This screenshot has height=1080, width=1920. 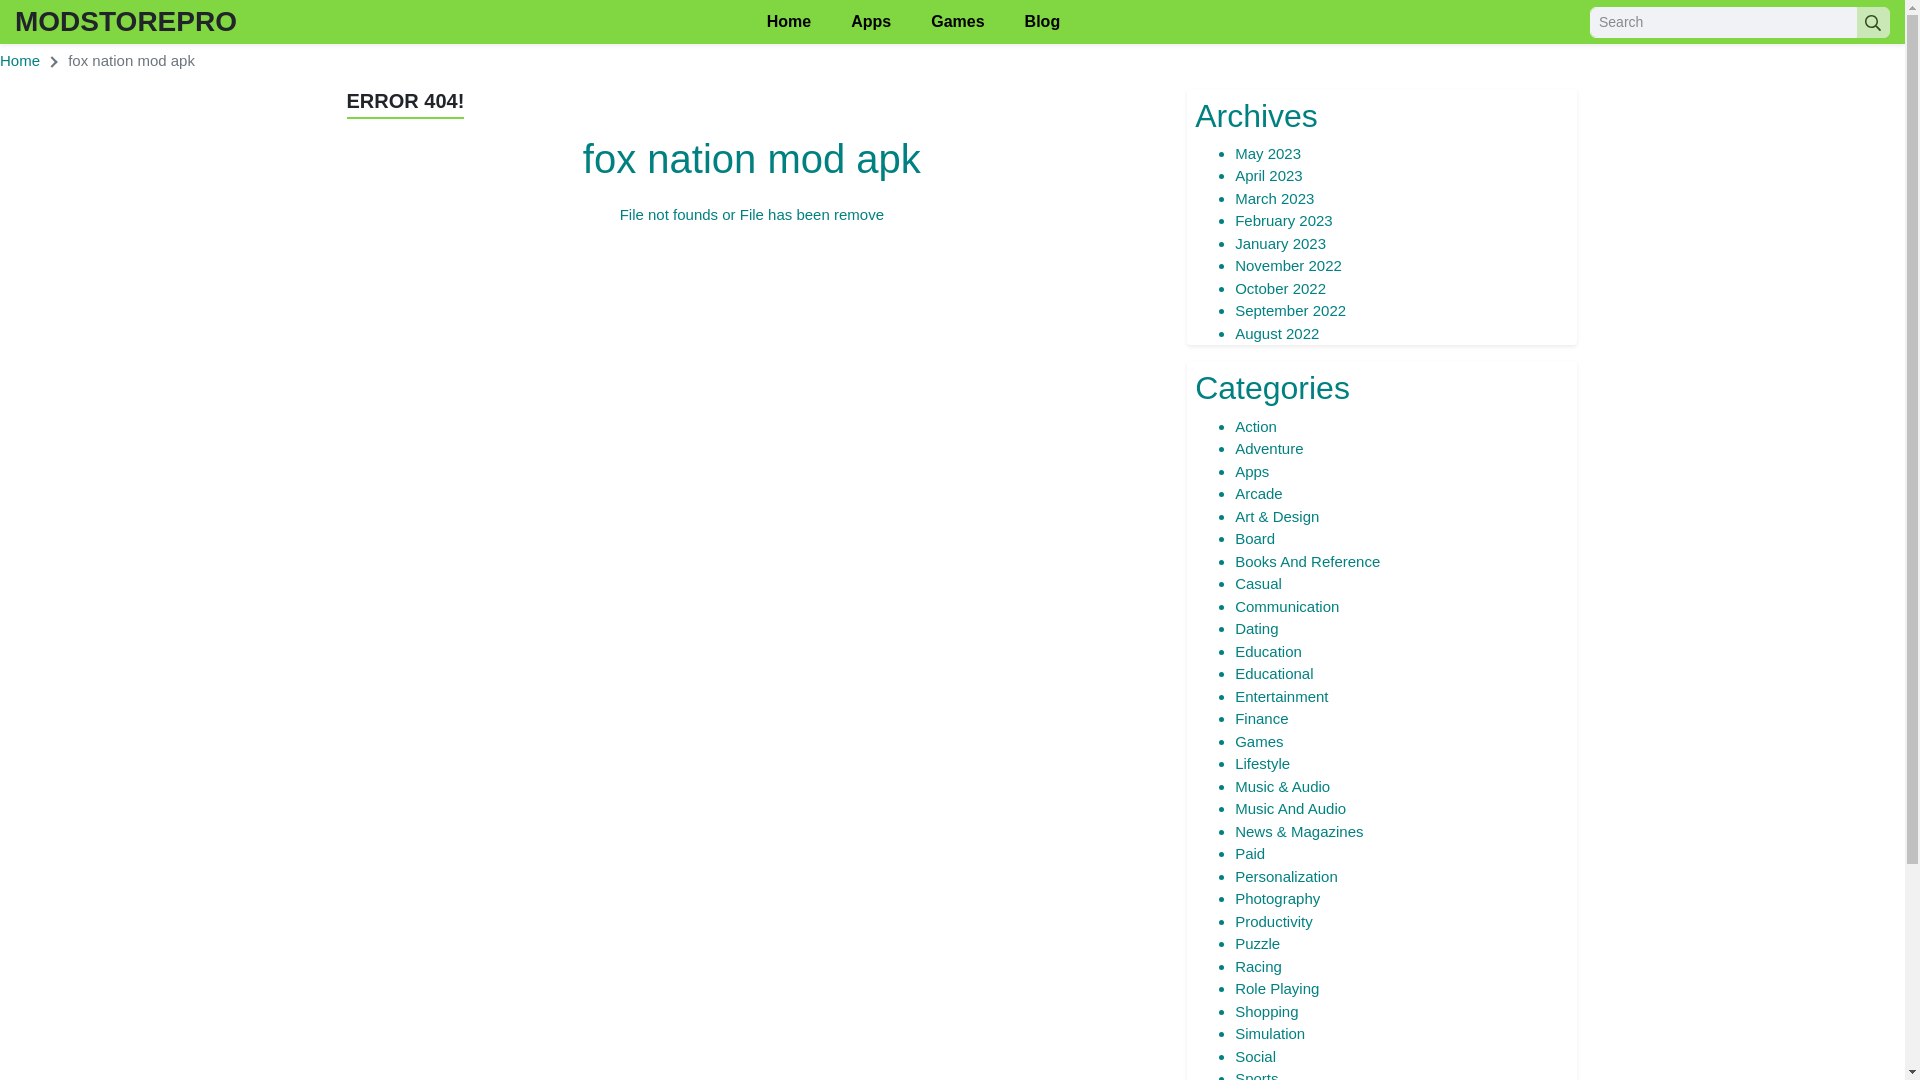 I want to click on Board, so click(x=1254, y=538).